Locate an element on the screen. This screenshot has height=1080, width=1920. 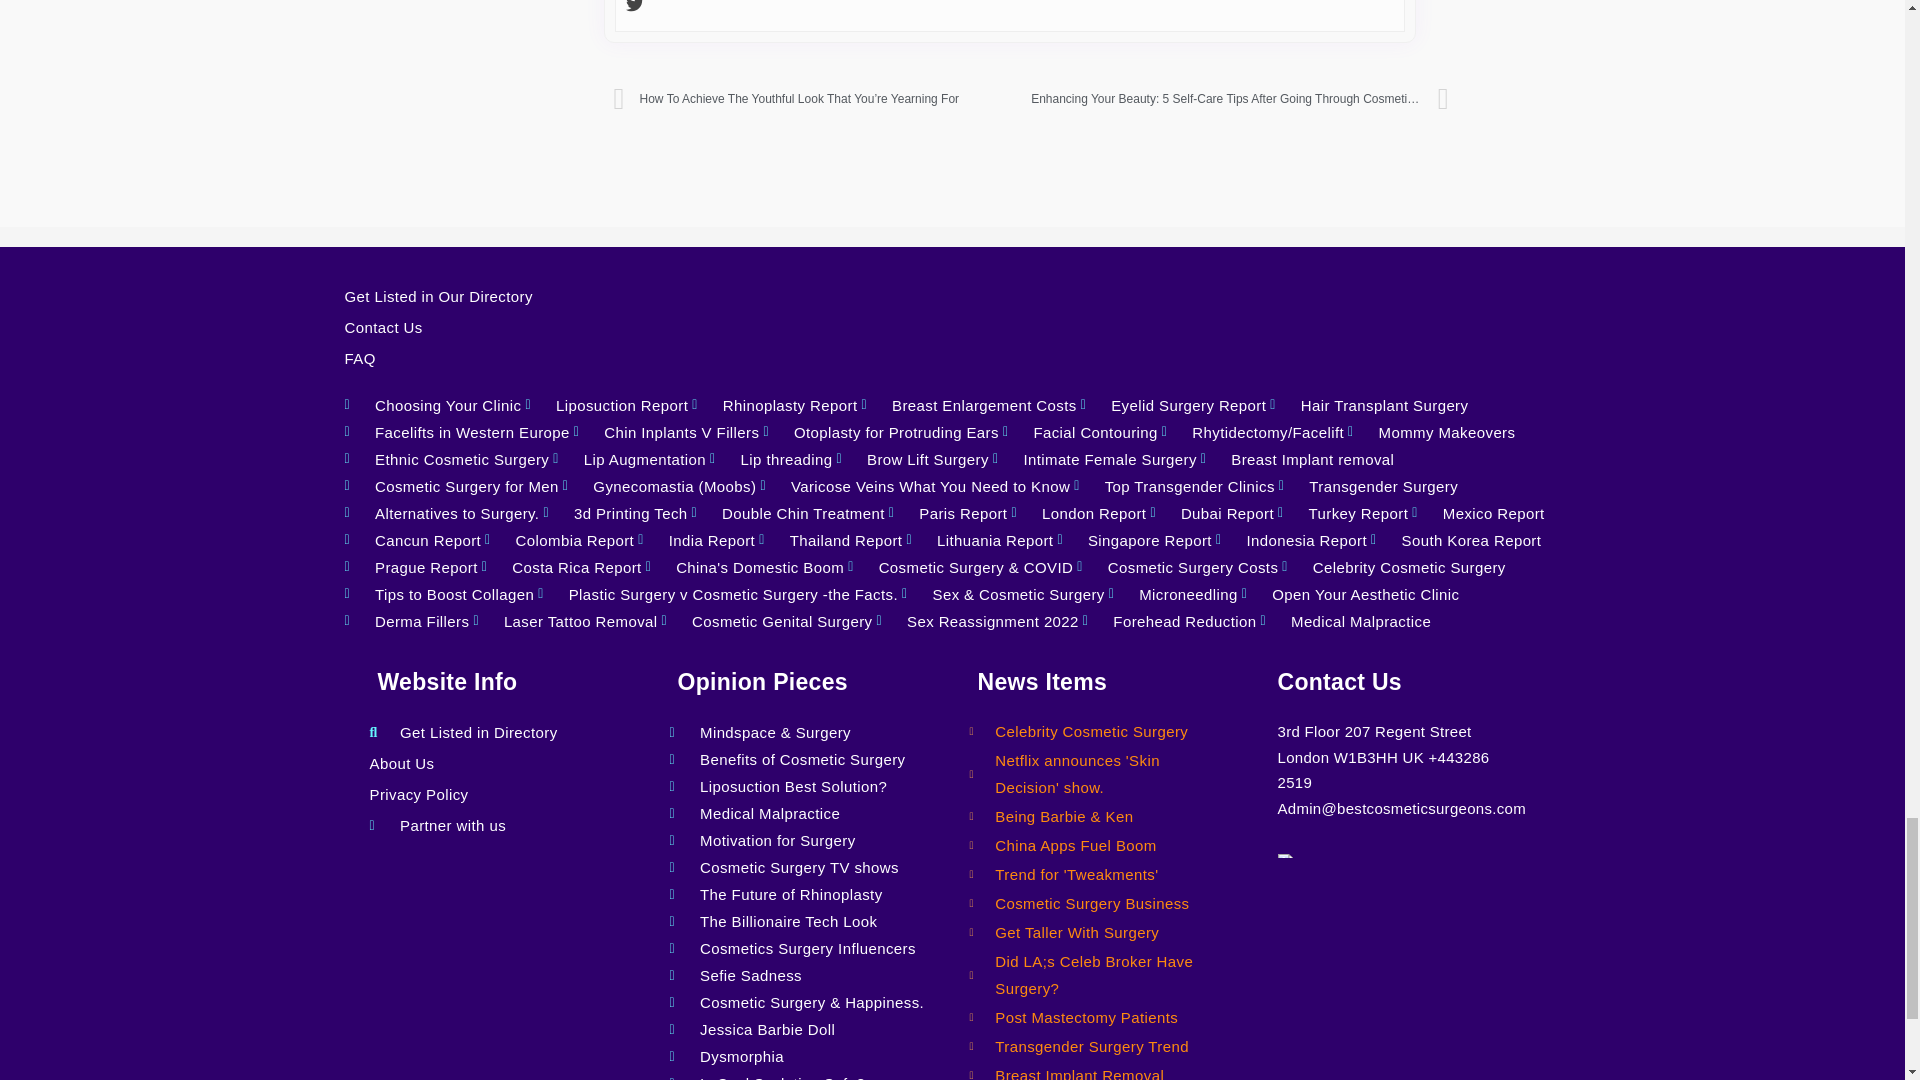
Otoplasty for Protruding Ears is located at coordinates (880, 432).